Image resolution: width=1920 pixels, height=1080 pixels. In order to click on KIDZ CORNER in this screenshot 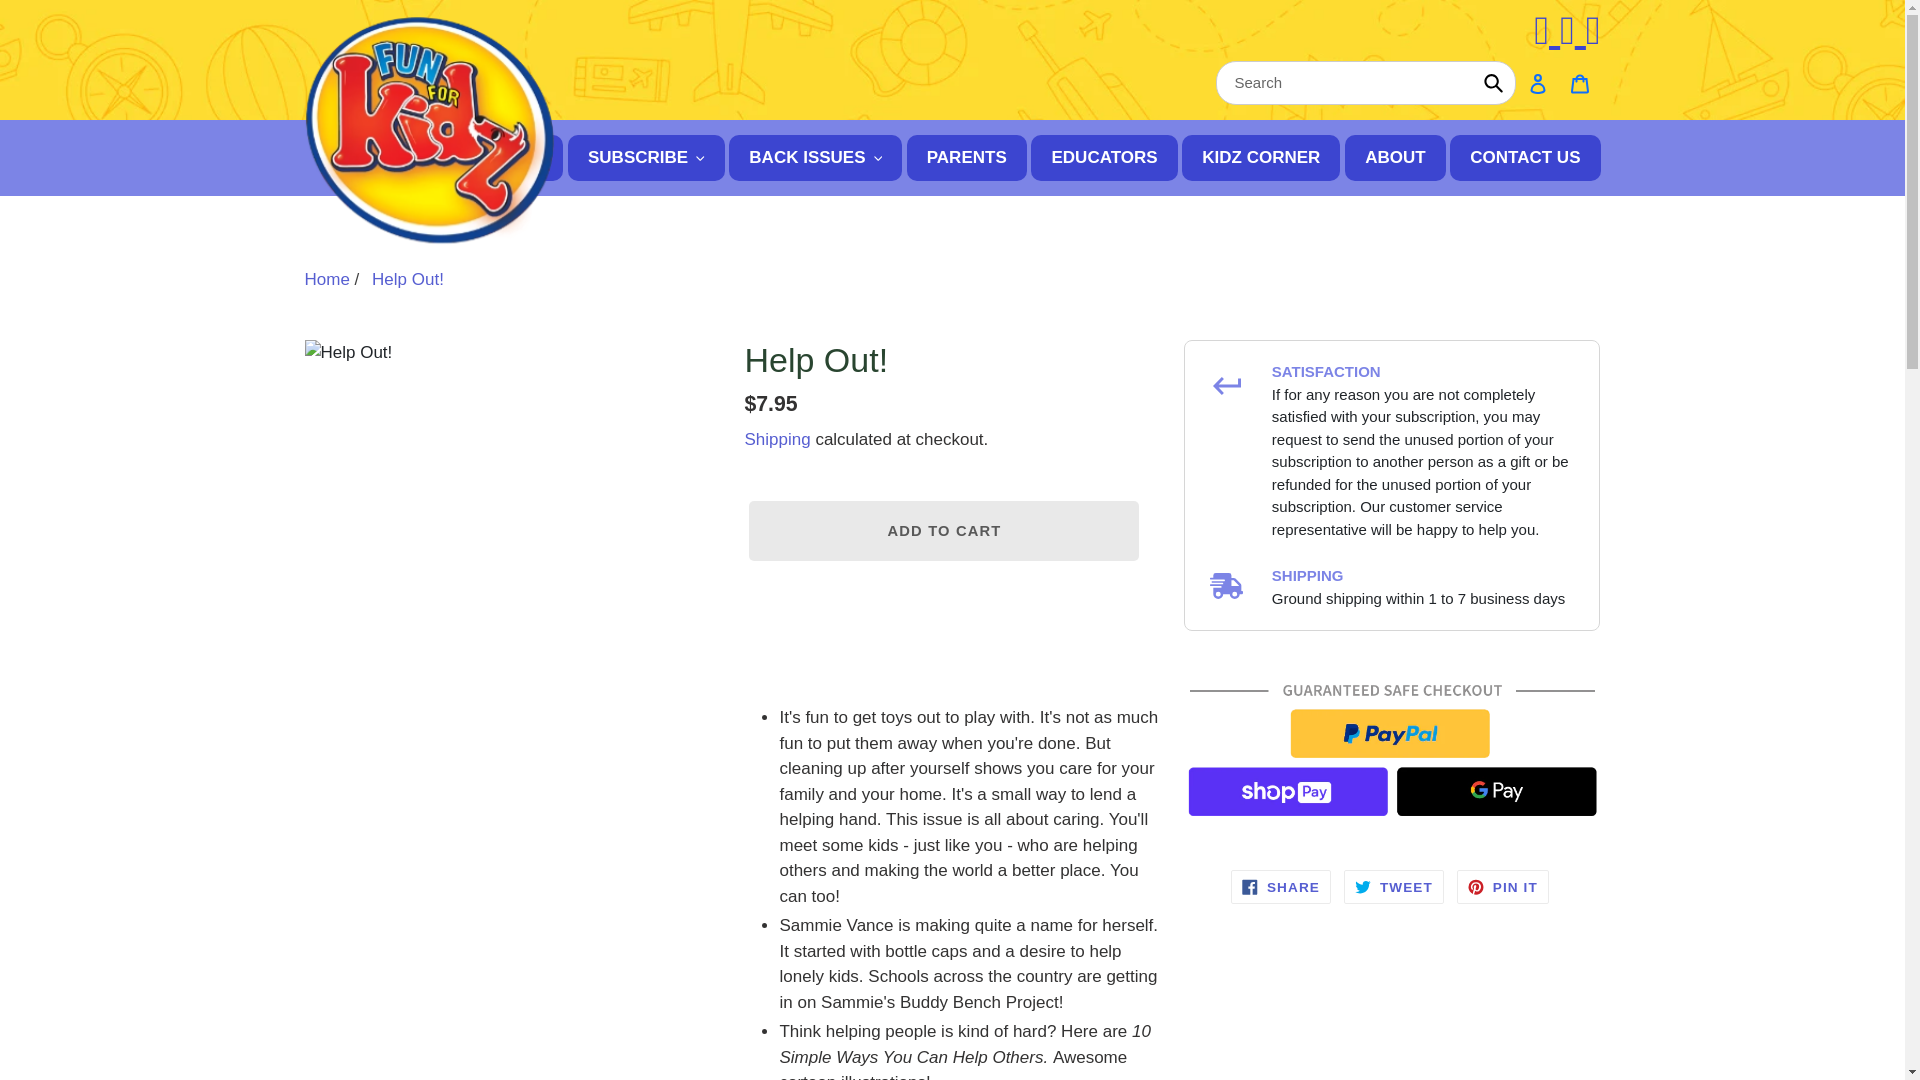, I will do `click(1261, 158)`.